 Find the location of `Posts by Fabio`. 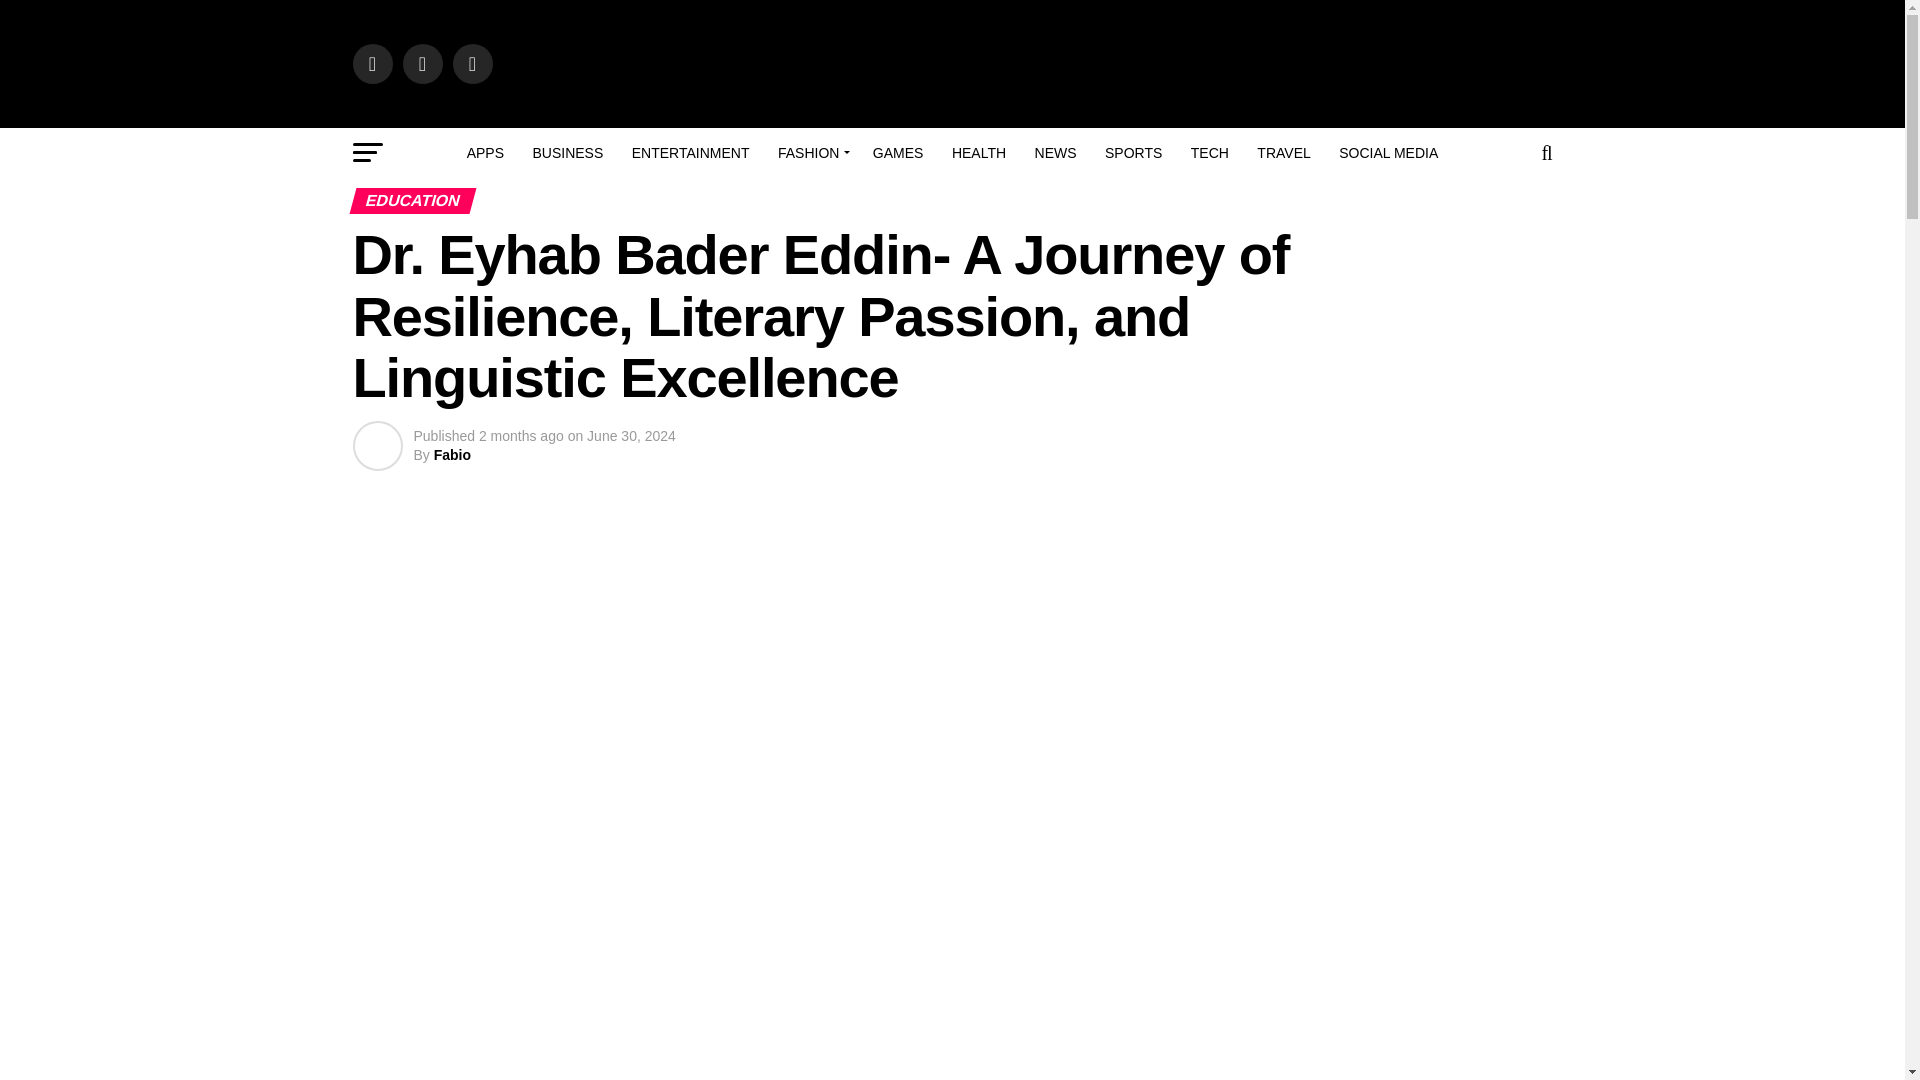

Posts by Fabio is located at coordinates (452, 455).